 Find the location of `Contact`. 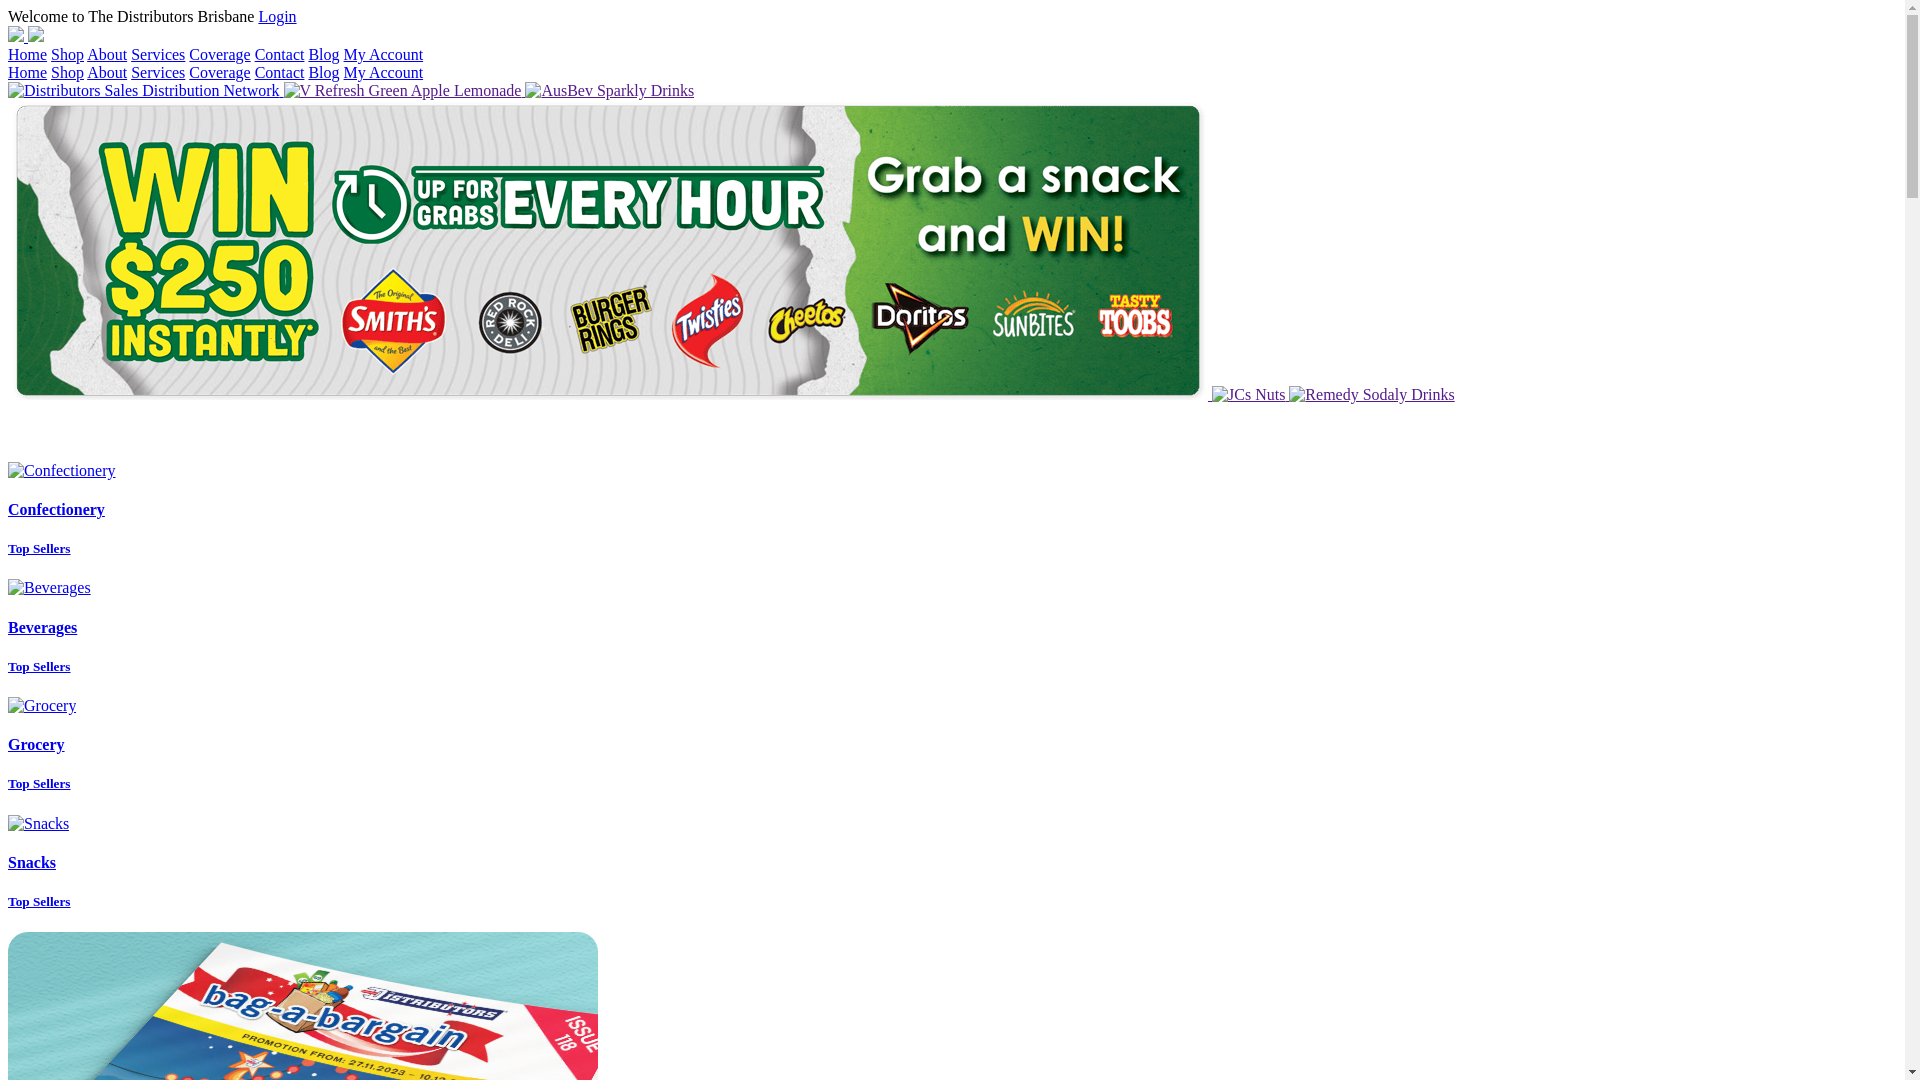

Contact is located at coordinates (280, 72).